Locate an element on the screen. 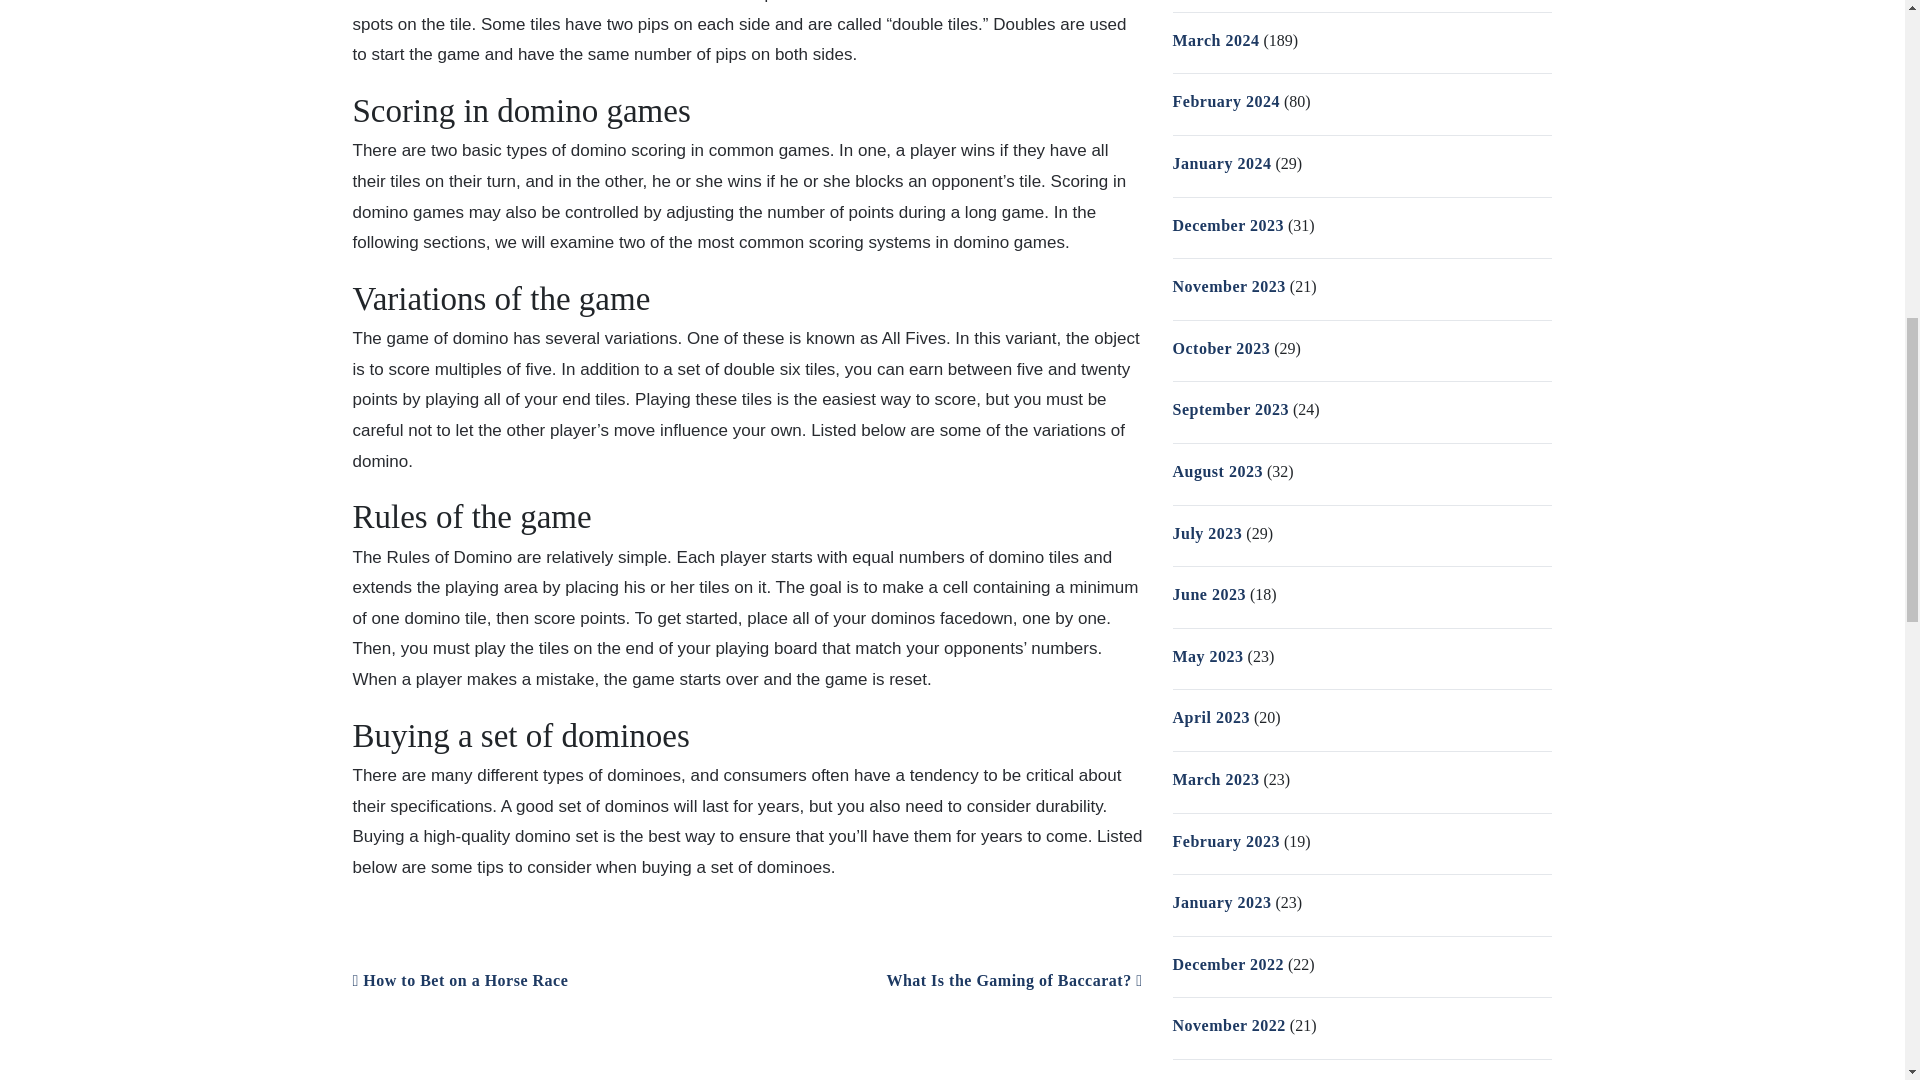 The image size is (1920, 1080). January 2023 is located at coordinates (1221, 902).